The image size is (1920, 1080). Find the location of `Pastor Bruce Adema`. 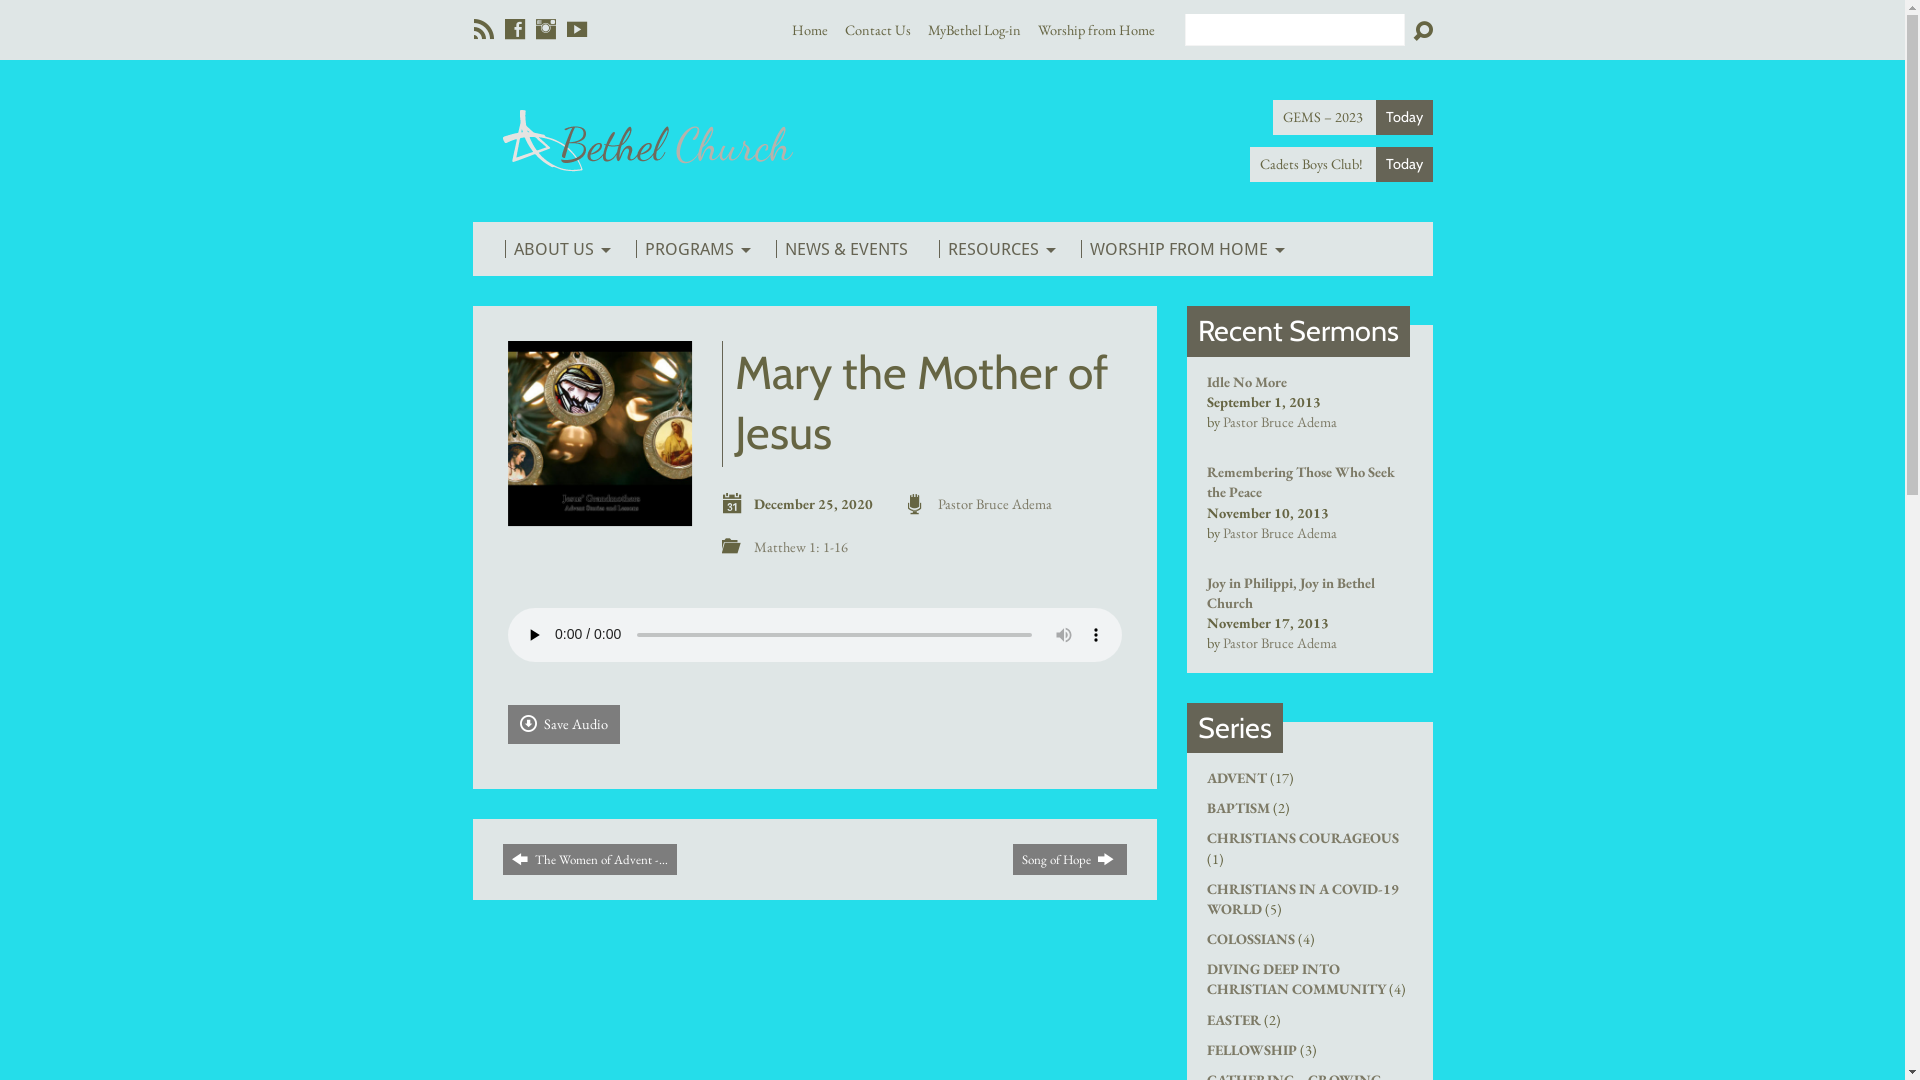

Pastor Bruce Adema is located at coordinates (1279, 422).